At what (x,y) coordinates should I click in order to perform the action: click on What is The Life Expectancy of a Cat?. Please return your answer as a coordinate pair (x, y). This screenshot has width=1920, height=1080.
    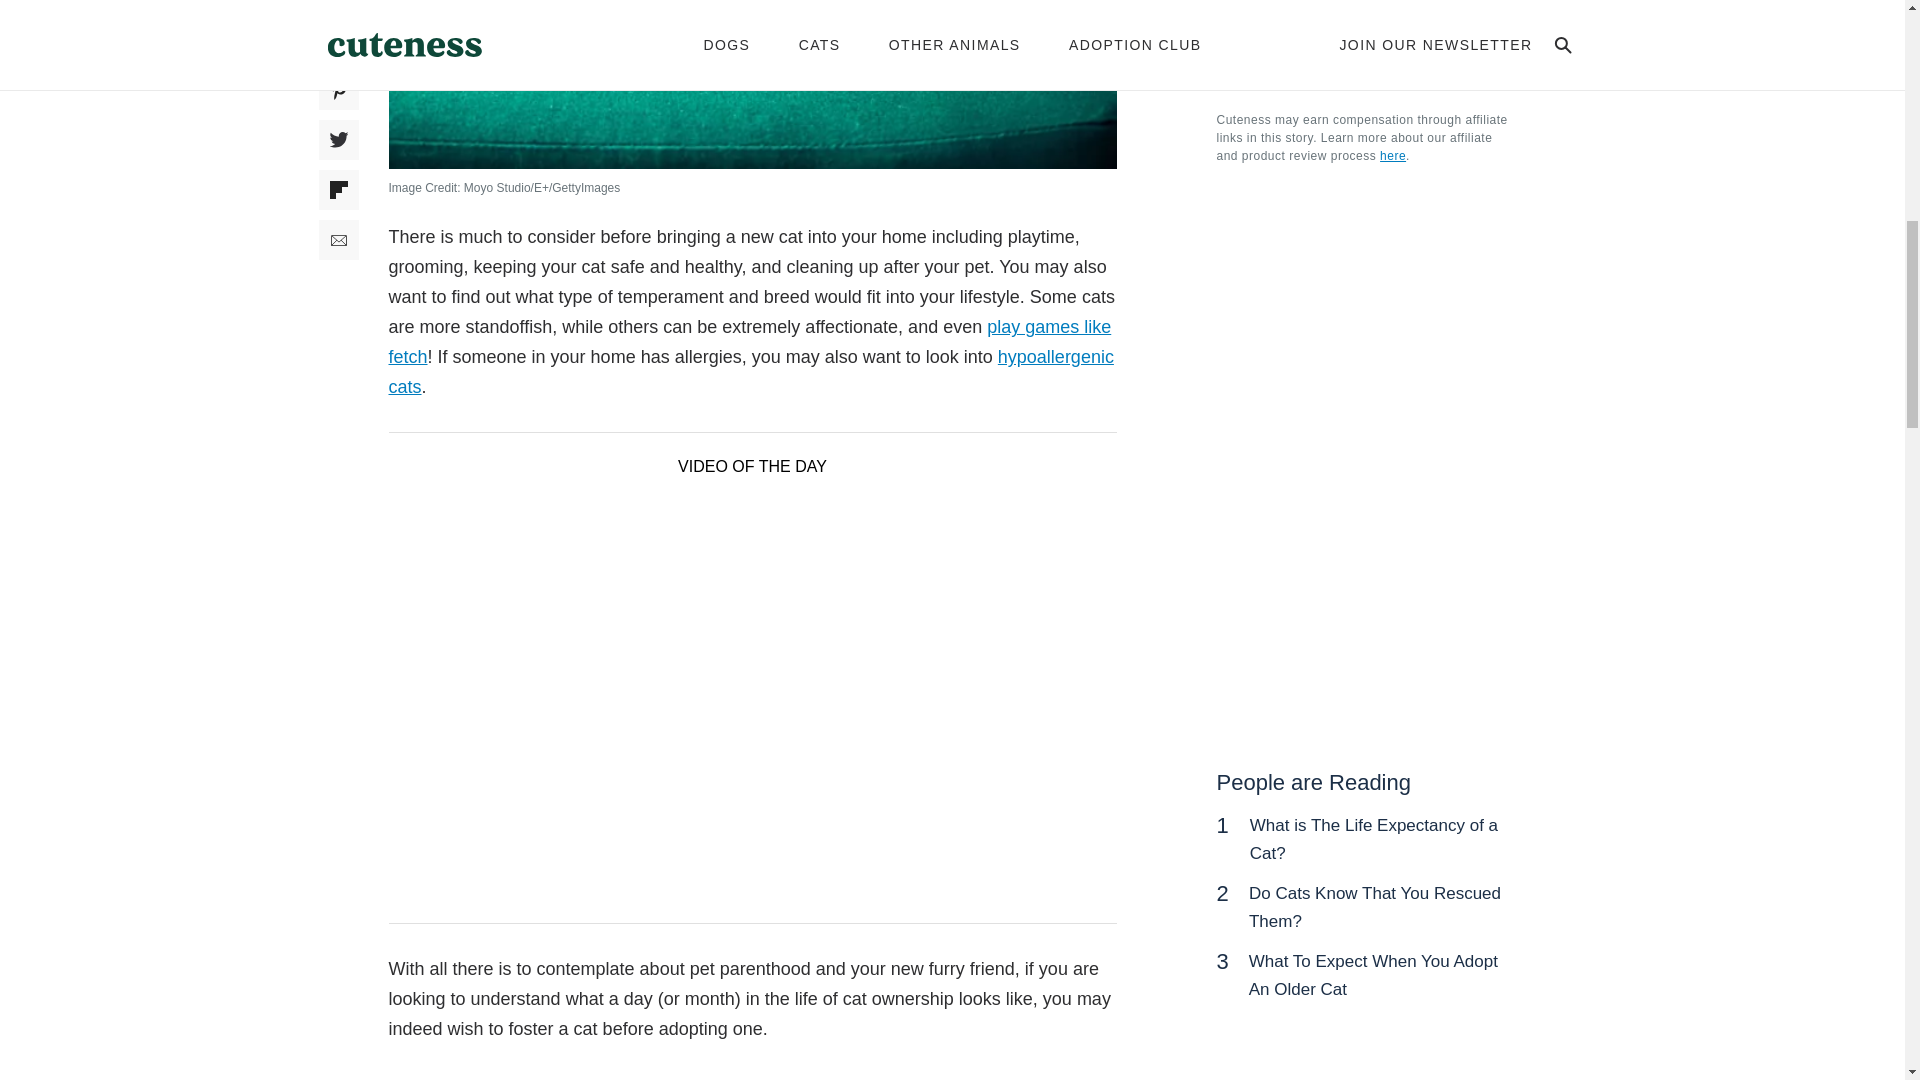
    Looking at the image, I should click on (1373, 839).